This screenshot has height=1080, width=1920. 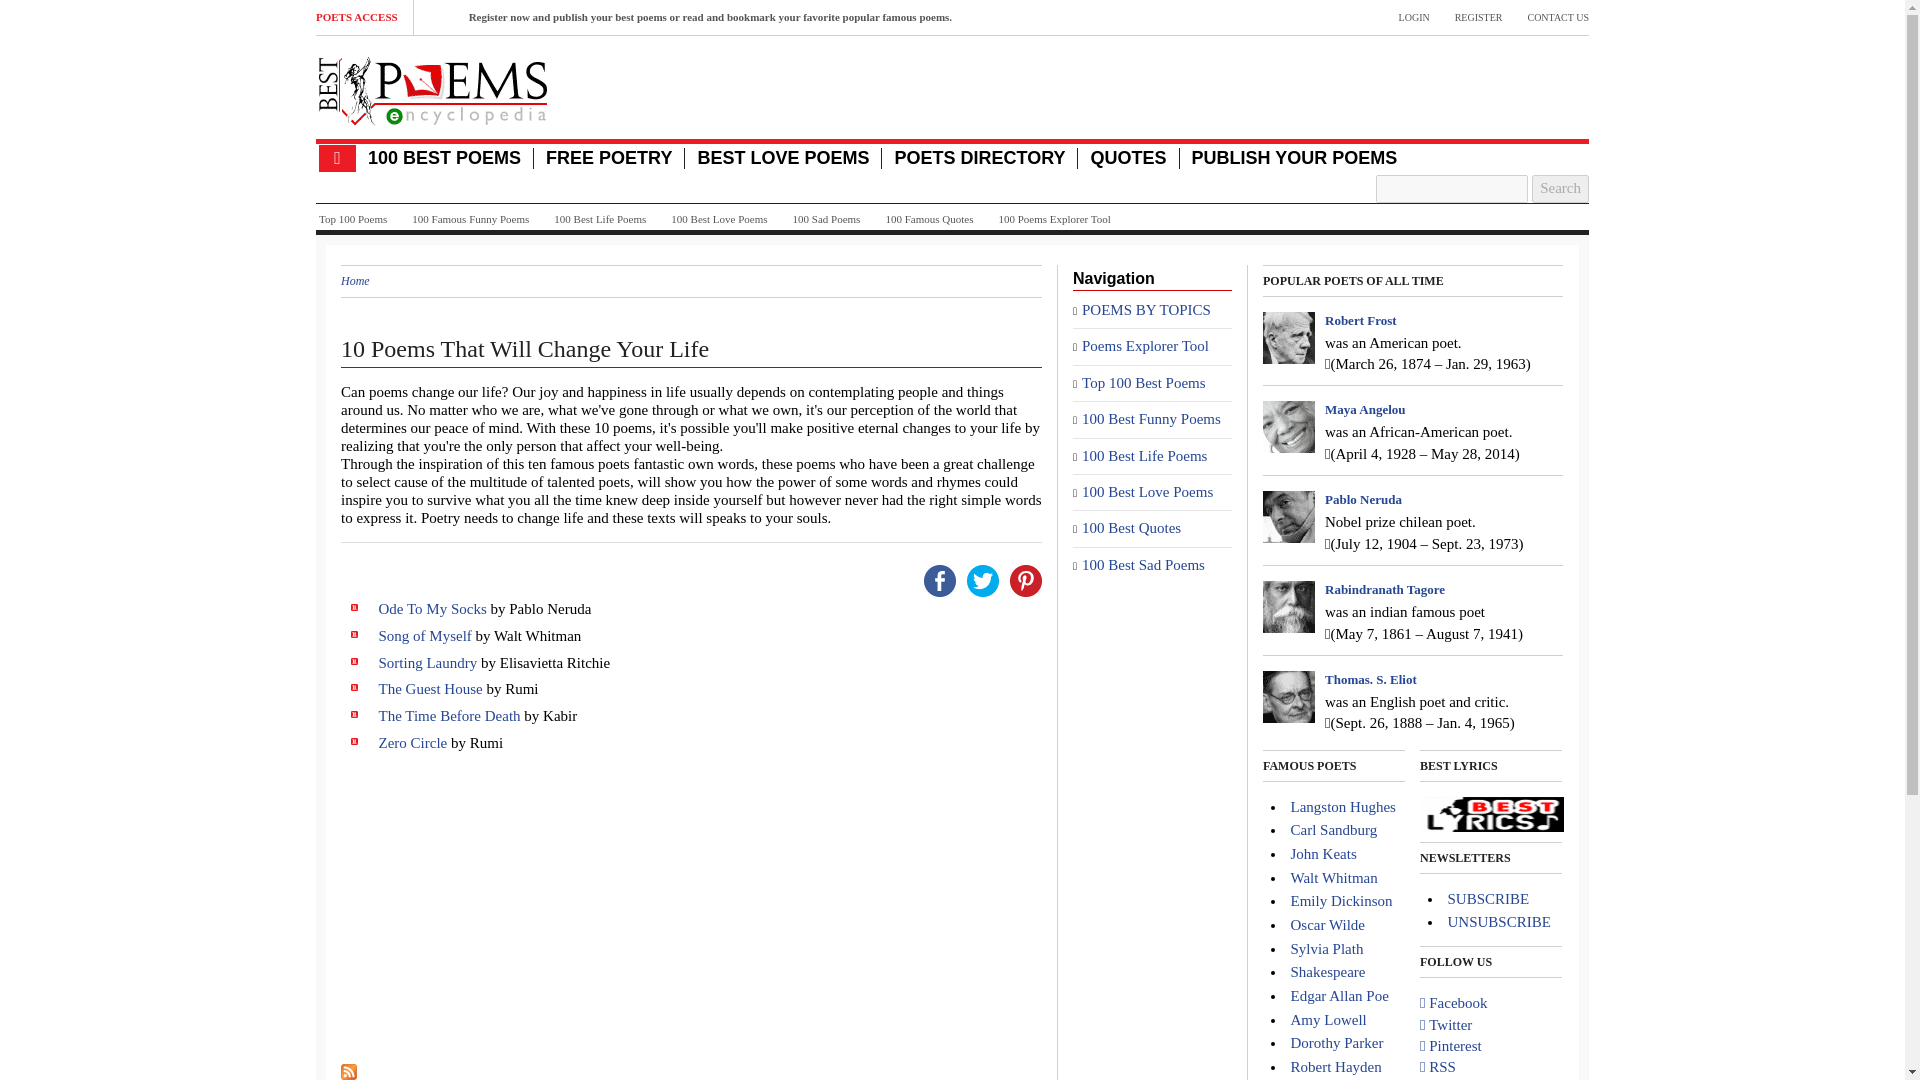 What do you see at coordinates (929, 219) in the screenshot?
I see `100 Famous Quotes` at bounding box center [929, 219].